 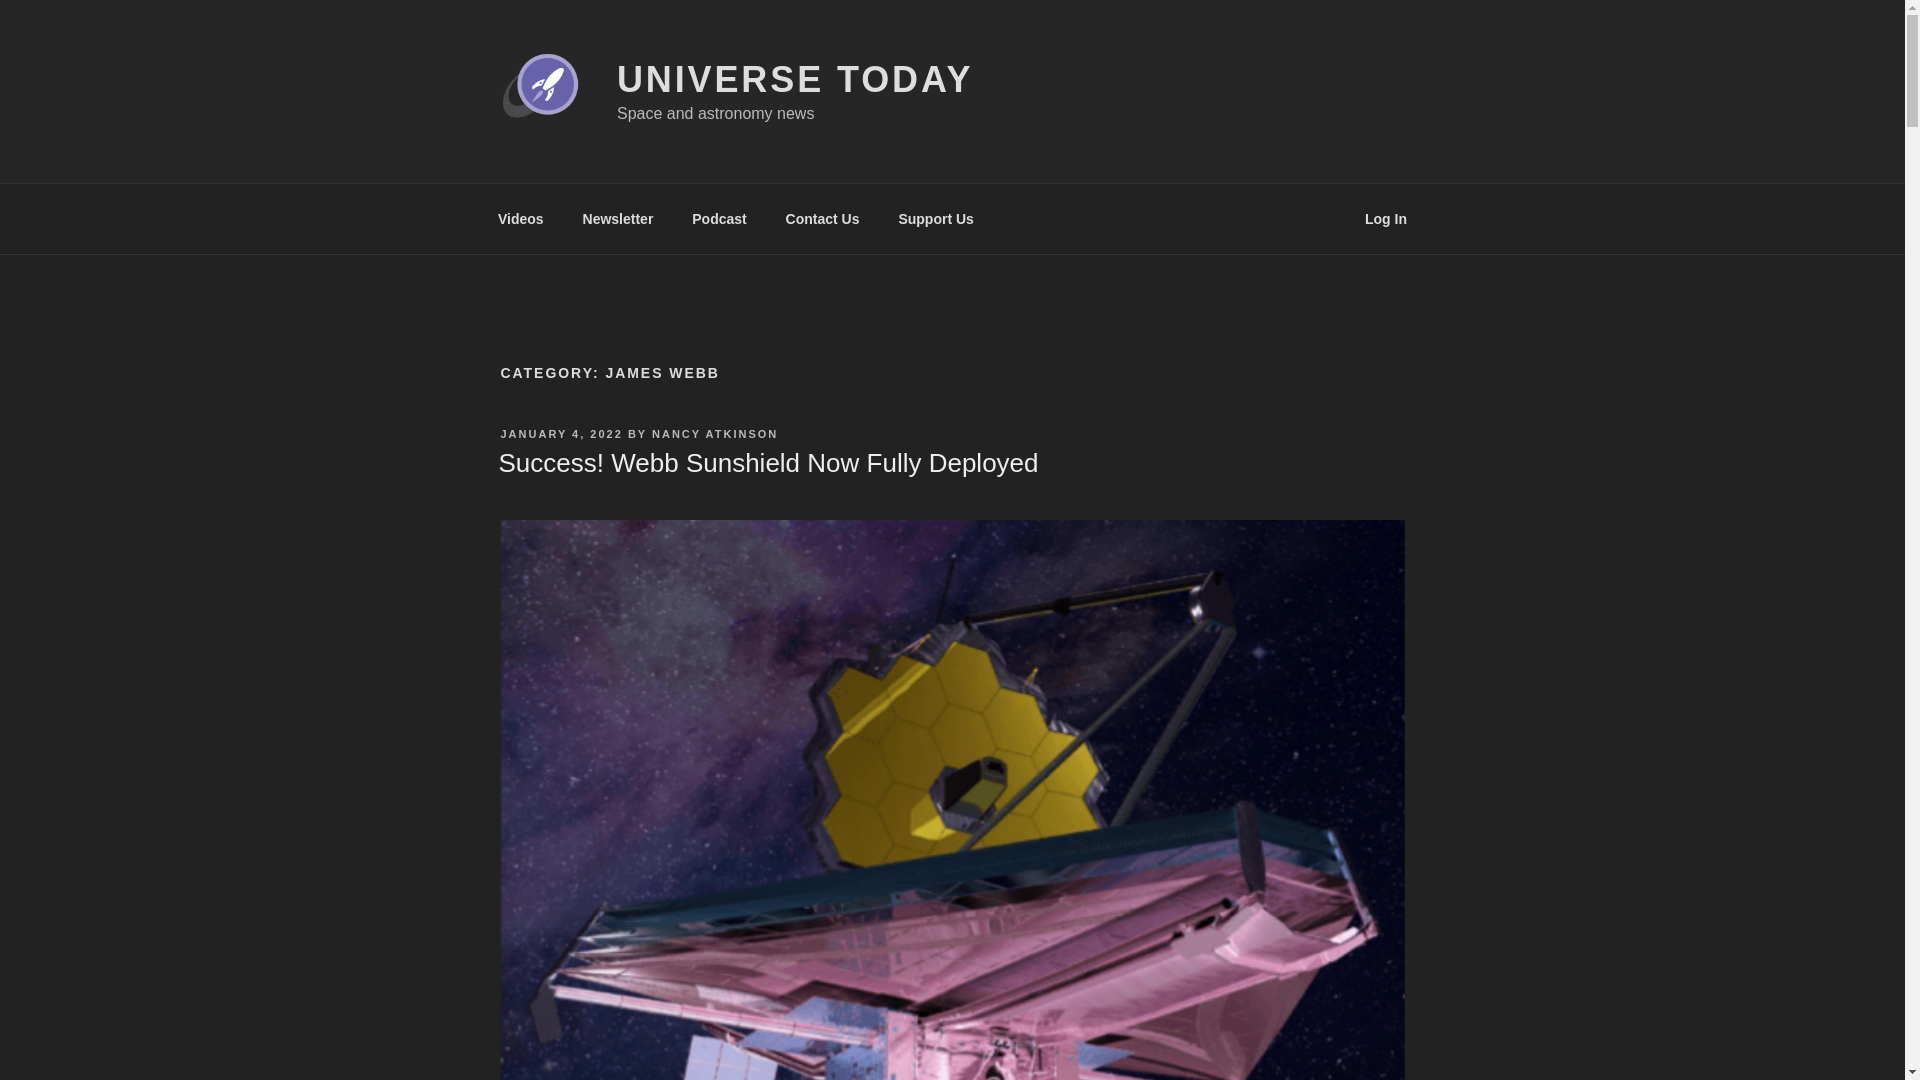 I want to click on NANCY ATKINSON, so click(x=714, y=433).